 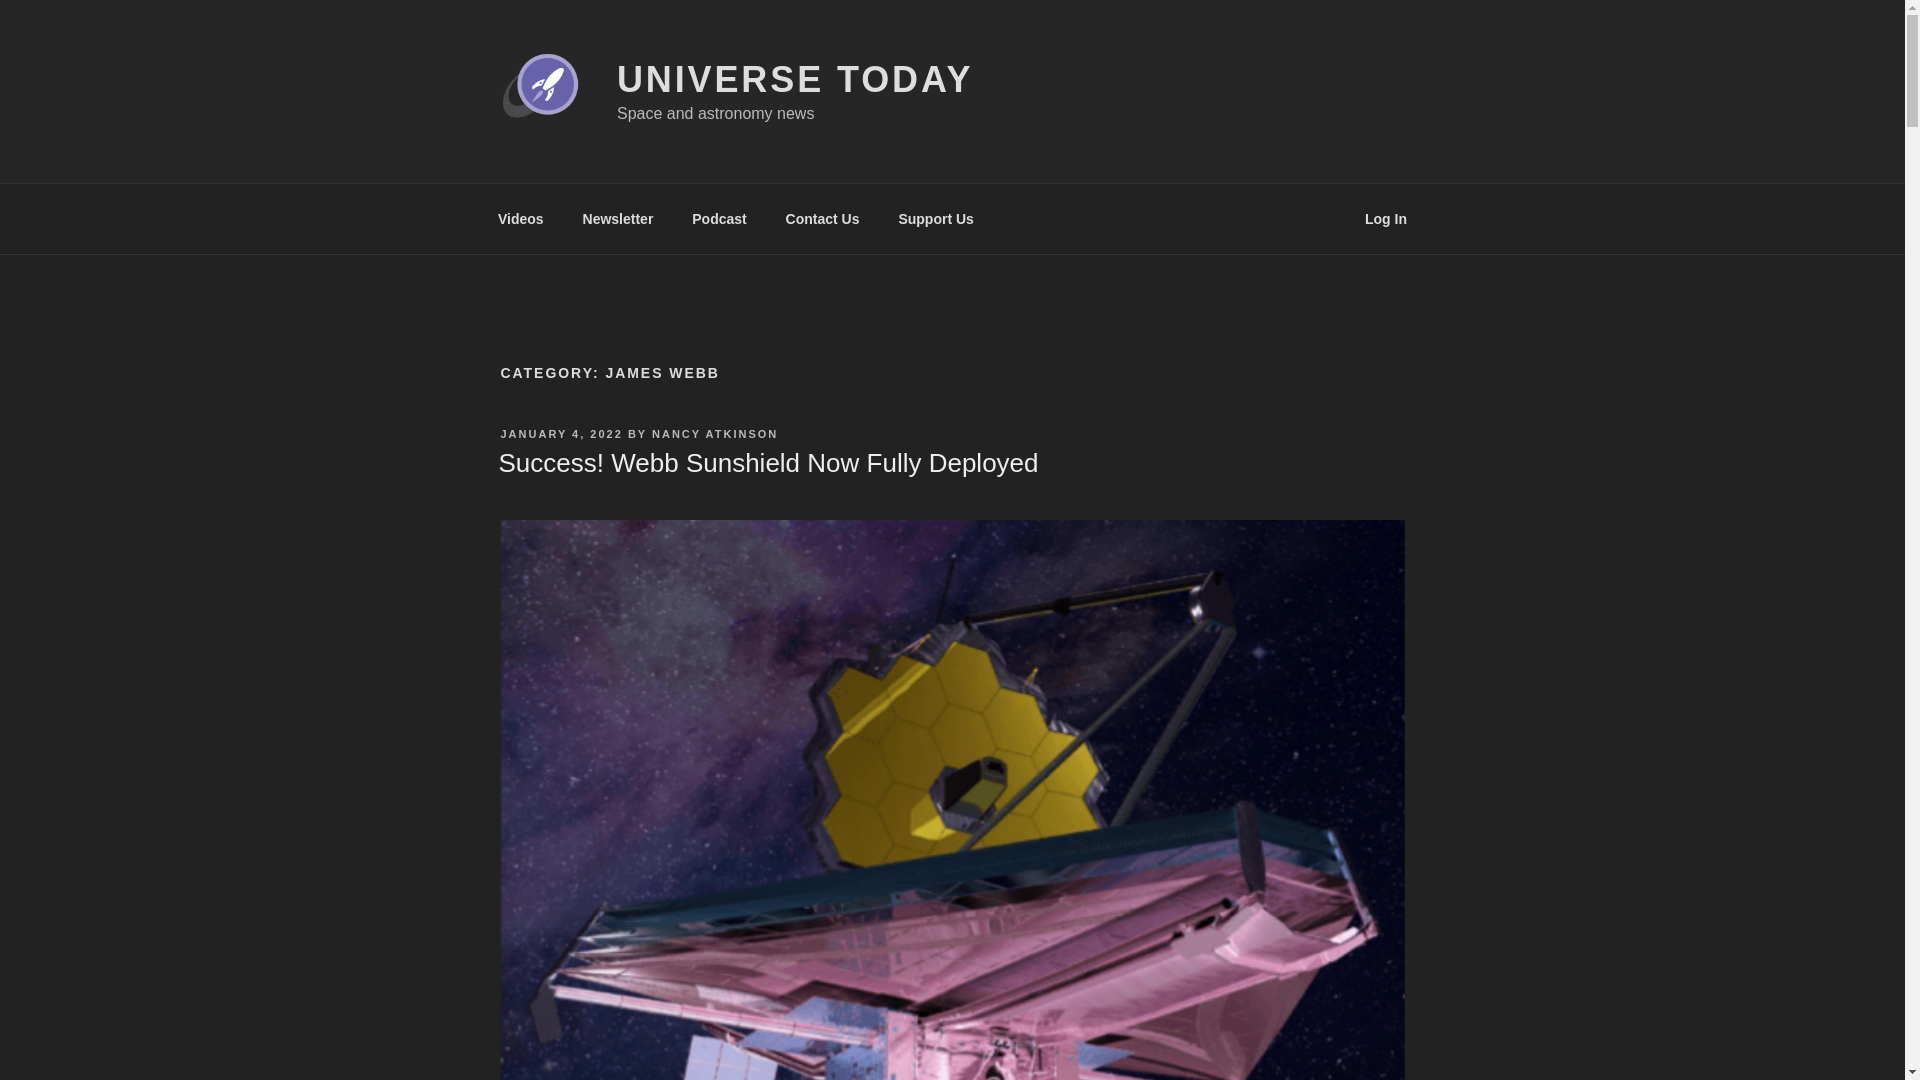 I want to click on NANCY ATKINSON, so click(x=714, y=433).